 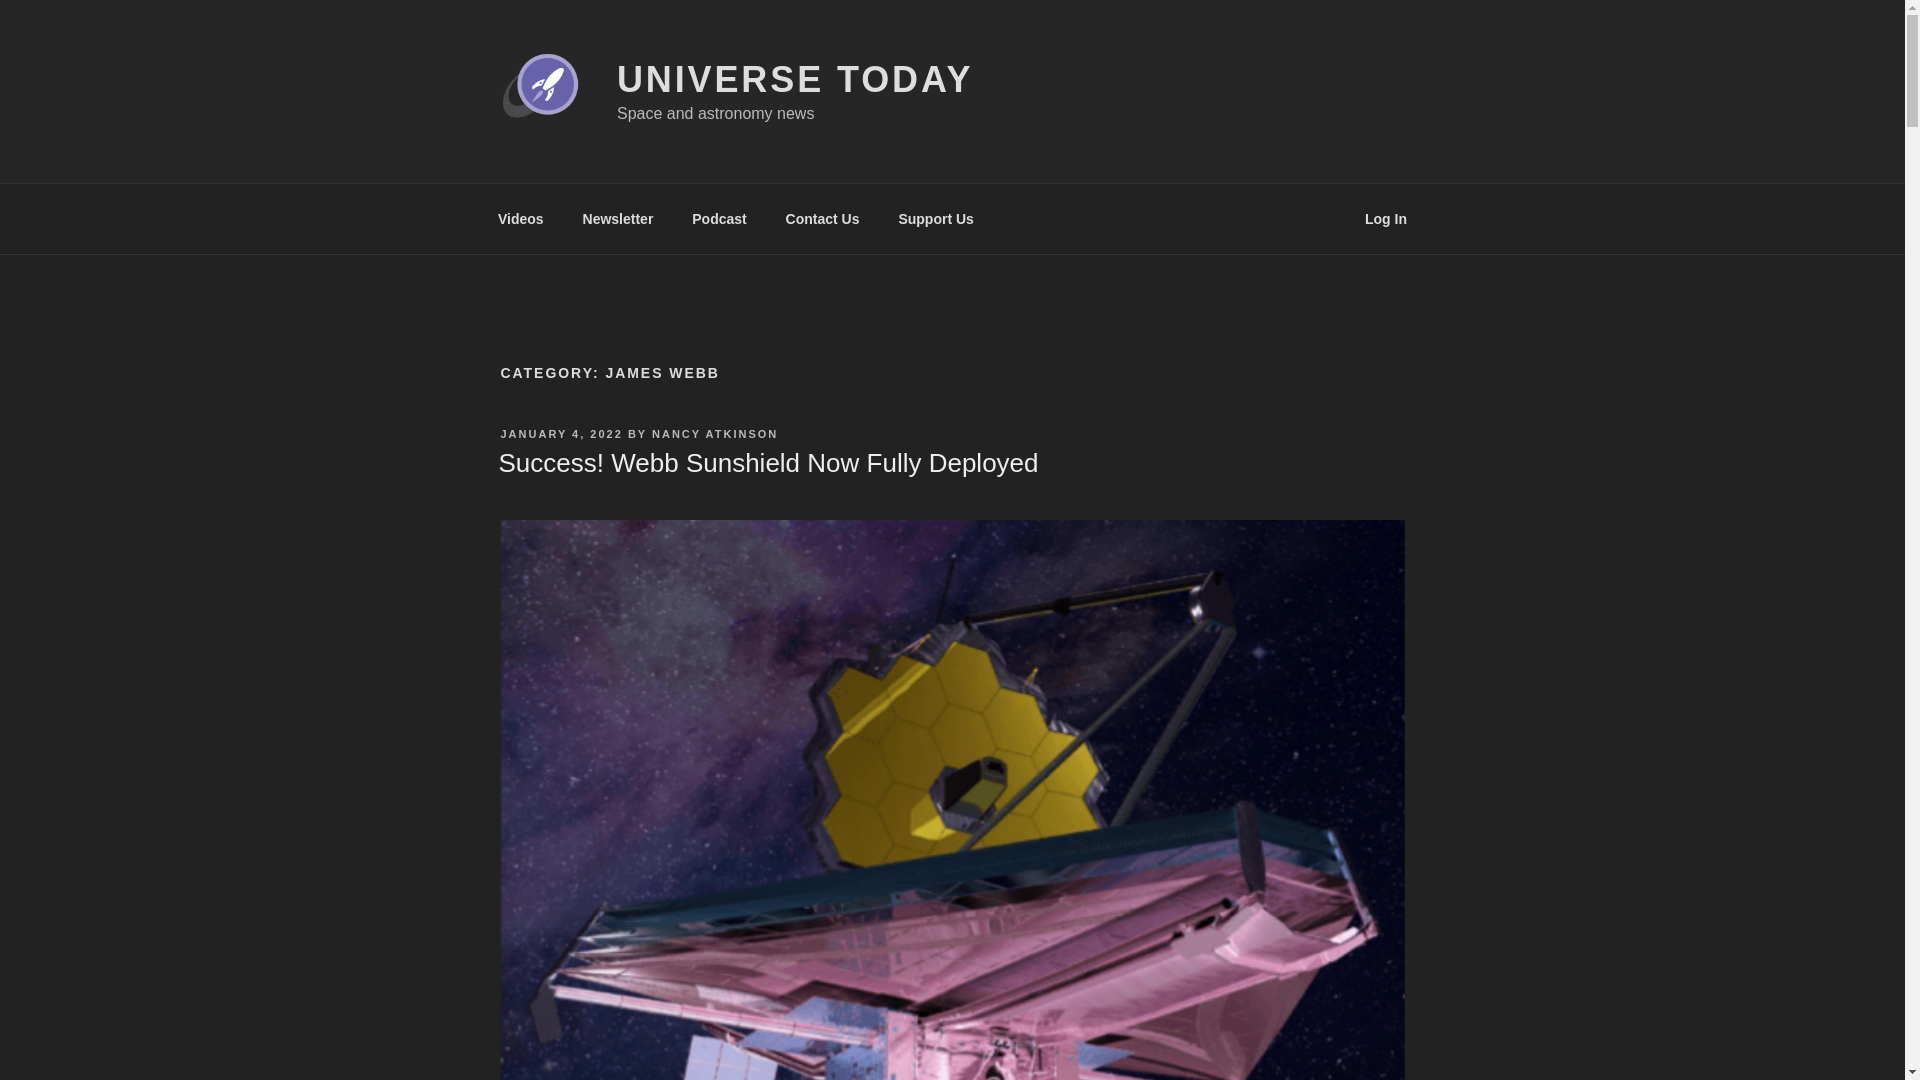 I want to click on NANCY ATKINSON, so click(x=714, y=433).